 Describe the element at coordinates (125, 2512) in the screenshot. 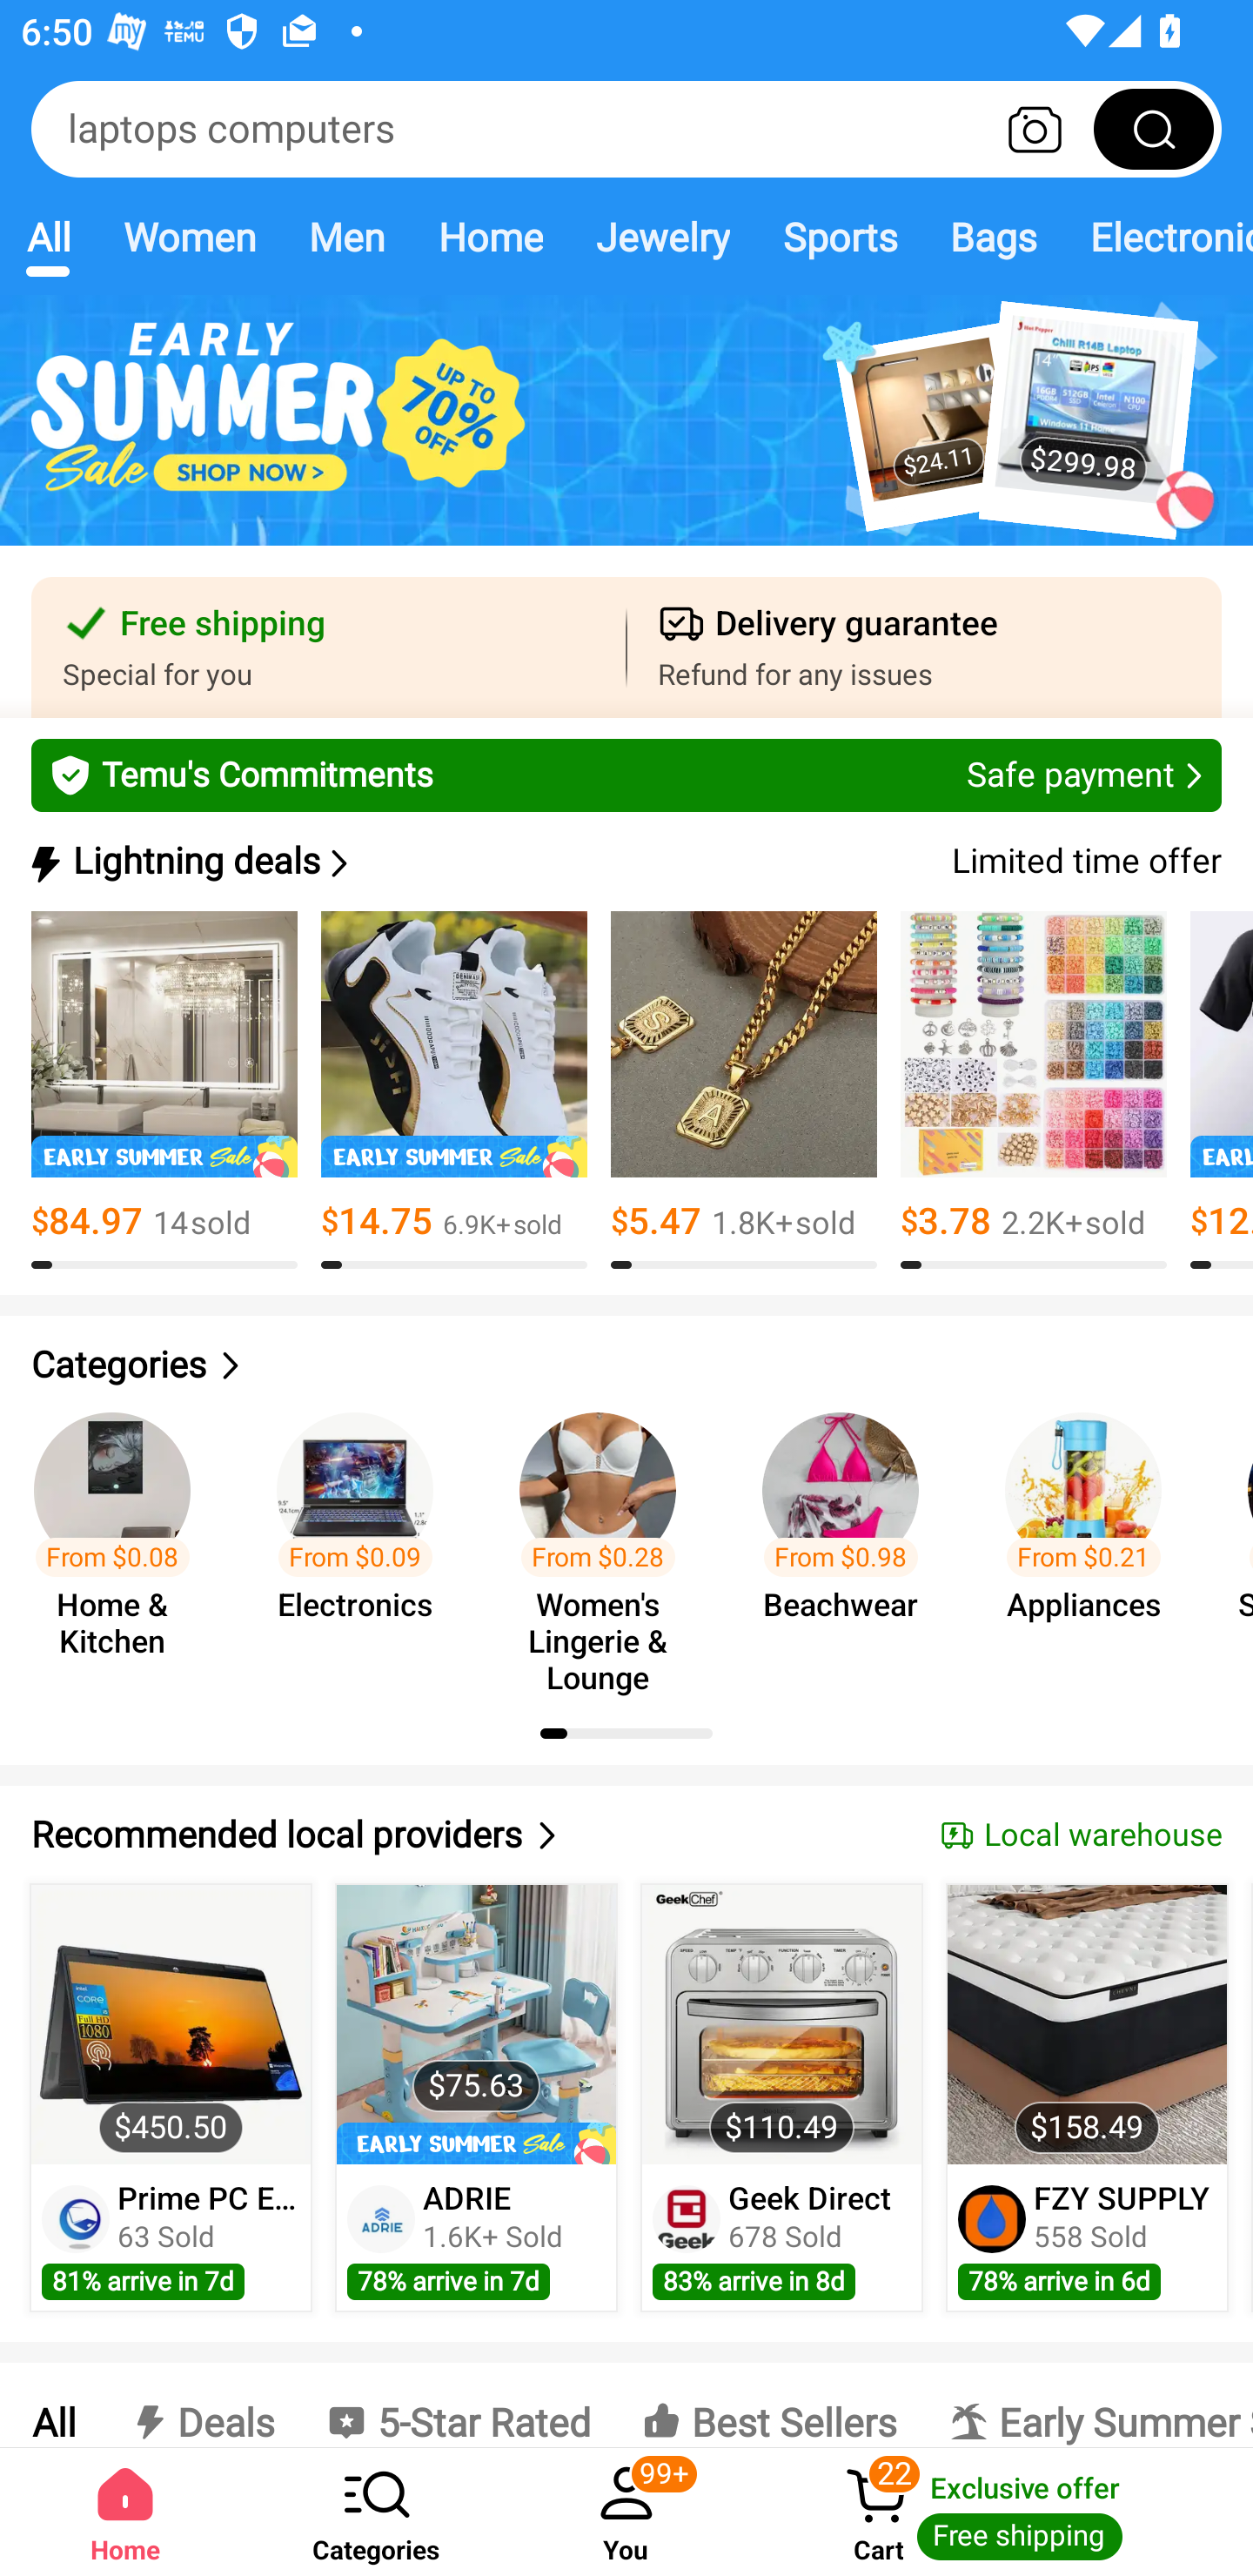

I see `Home` at that location.